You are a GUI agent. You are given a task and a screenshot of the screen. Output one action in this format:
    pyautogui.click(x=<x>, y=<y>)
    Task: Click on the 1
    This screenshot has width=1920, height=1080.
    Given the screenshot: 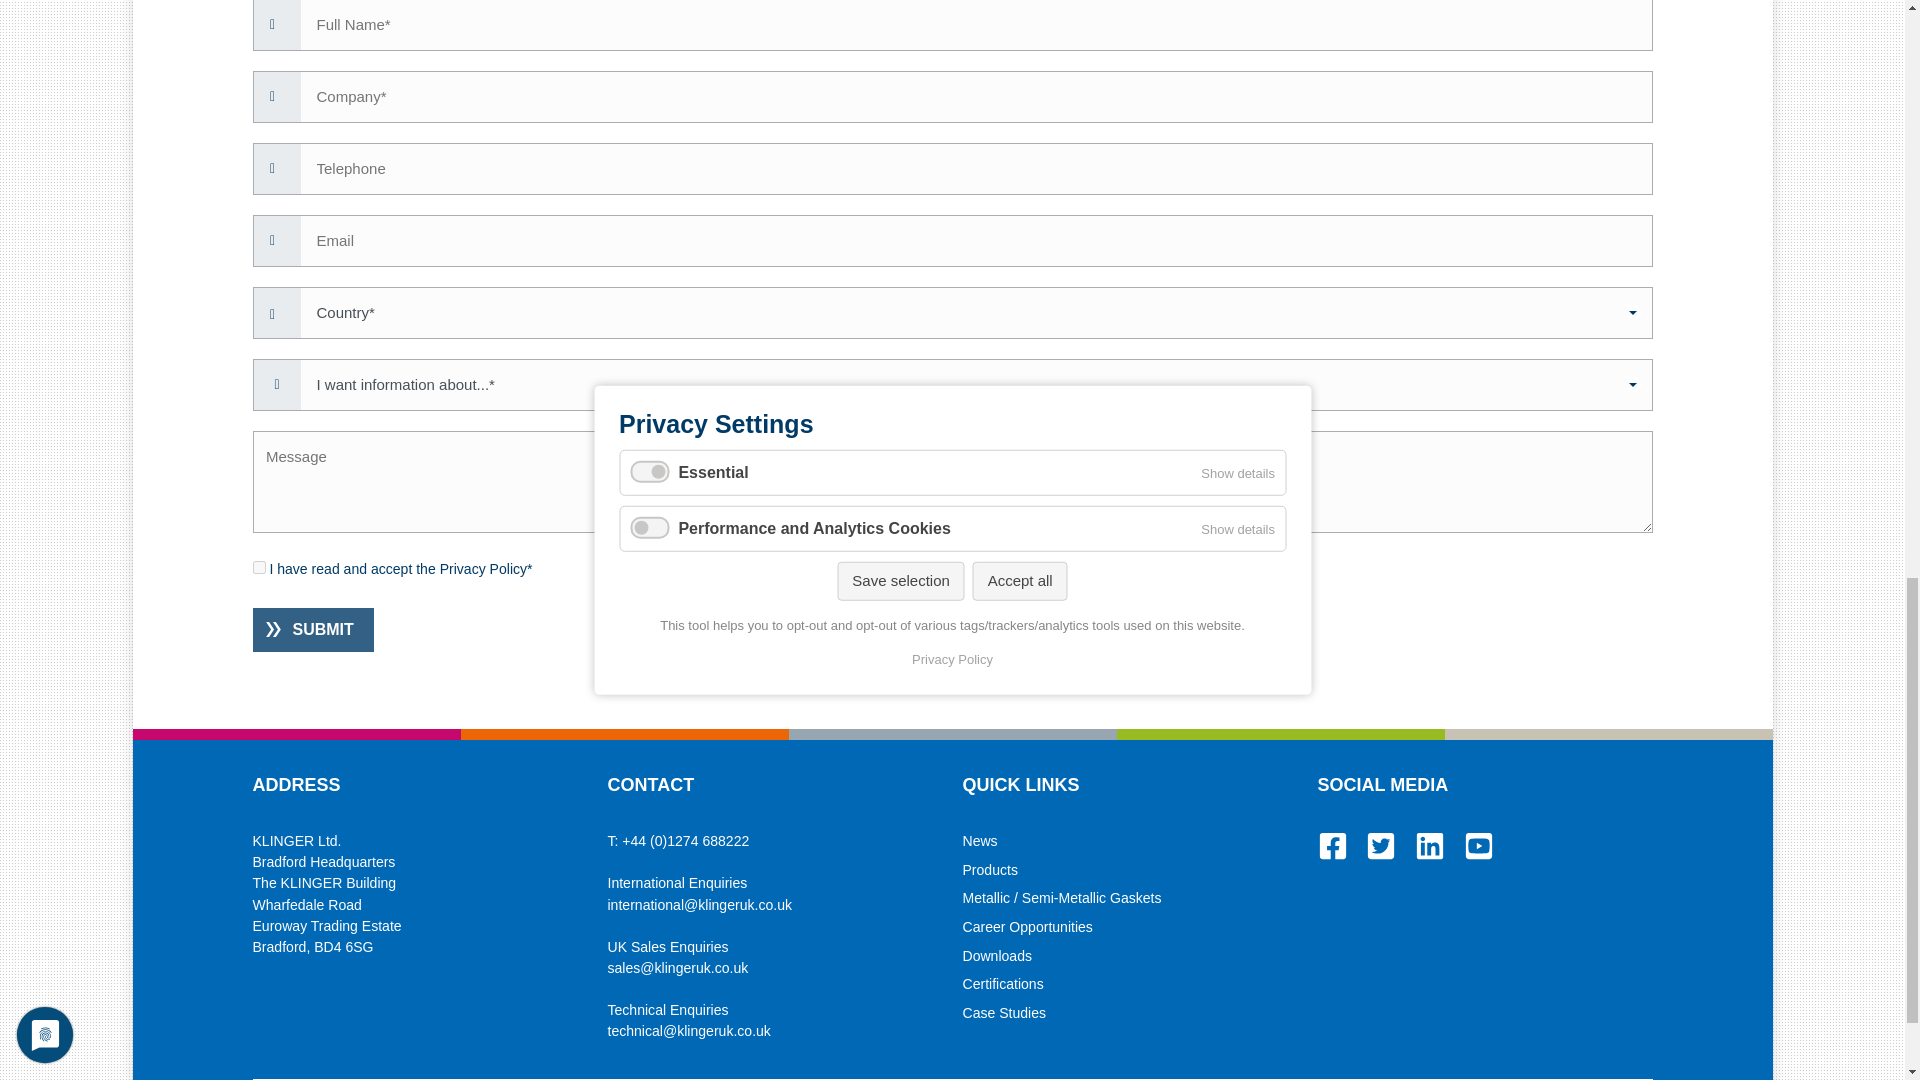 What is the action you would take?
    pyautogui.click(x=258, y=566)
    